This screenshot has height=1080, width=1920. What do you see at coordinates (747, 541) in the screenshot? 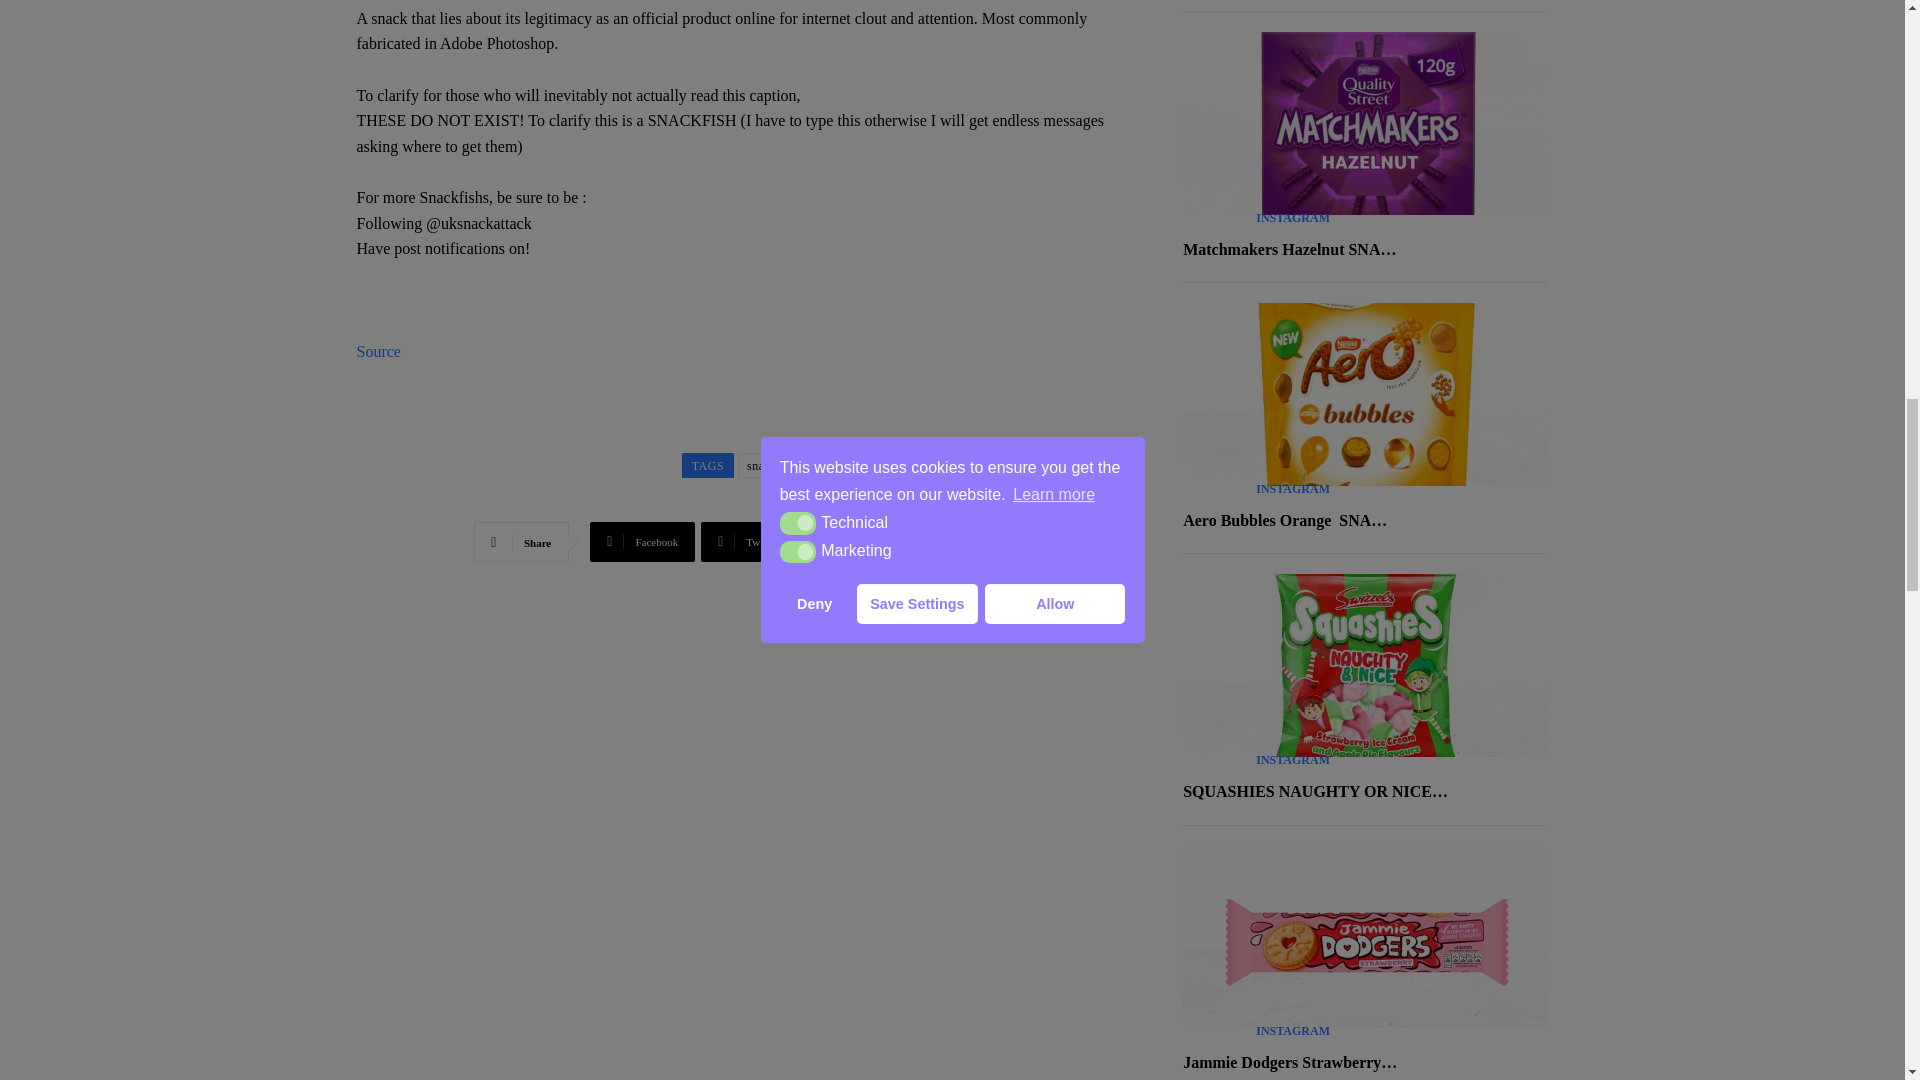
I see `Twitter` at bounding box center [747, 541].